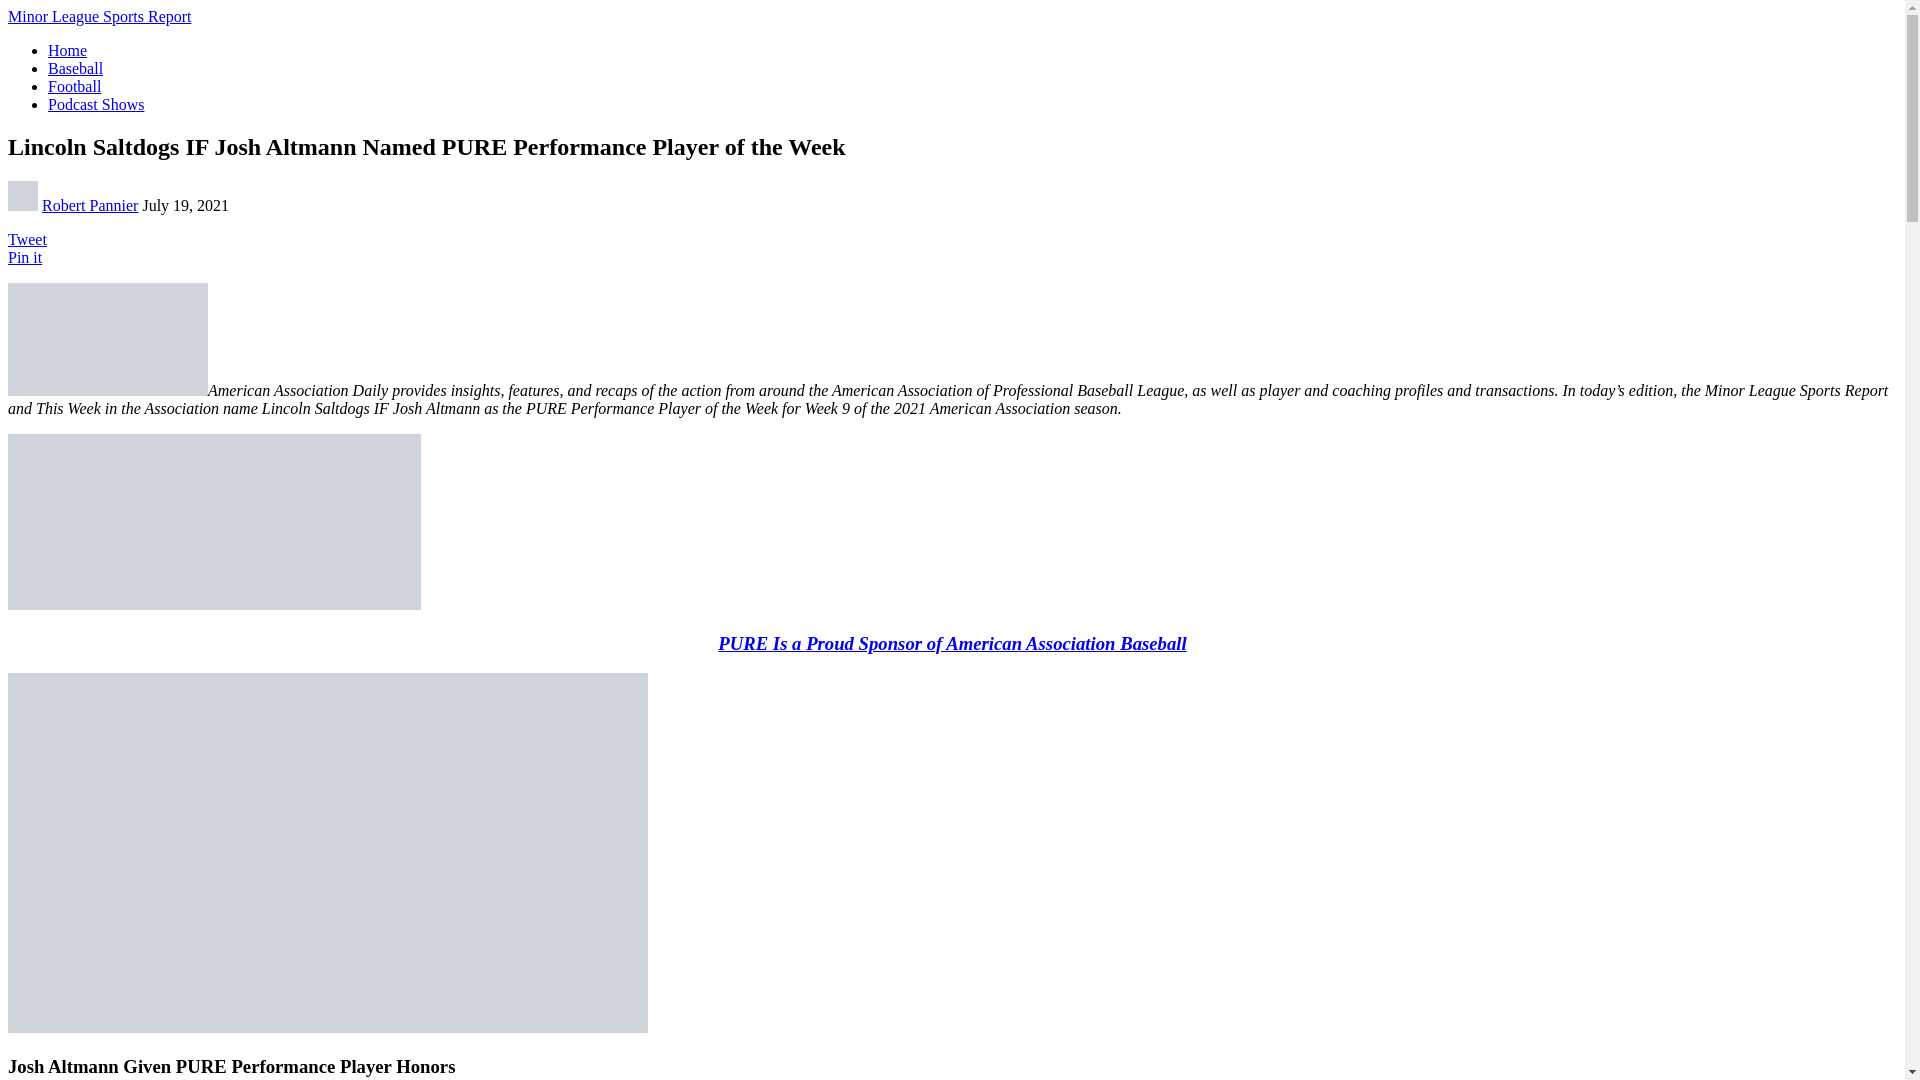 Image resolution: width=1920 pixels, height=1080 pixels. I want to click on Robert Pannier, so click(90, 204).